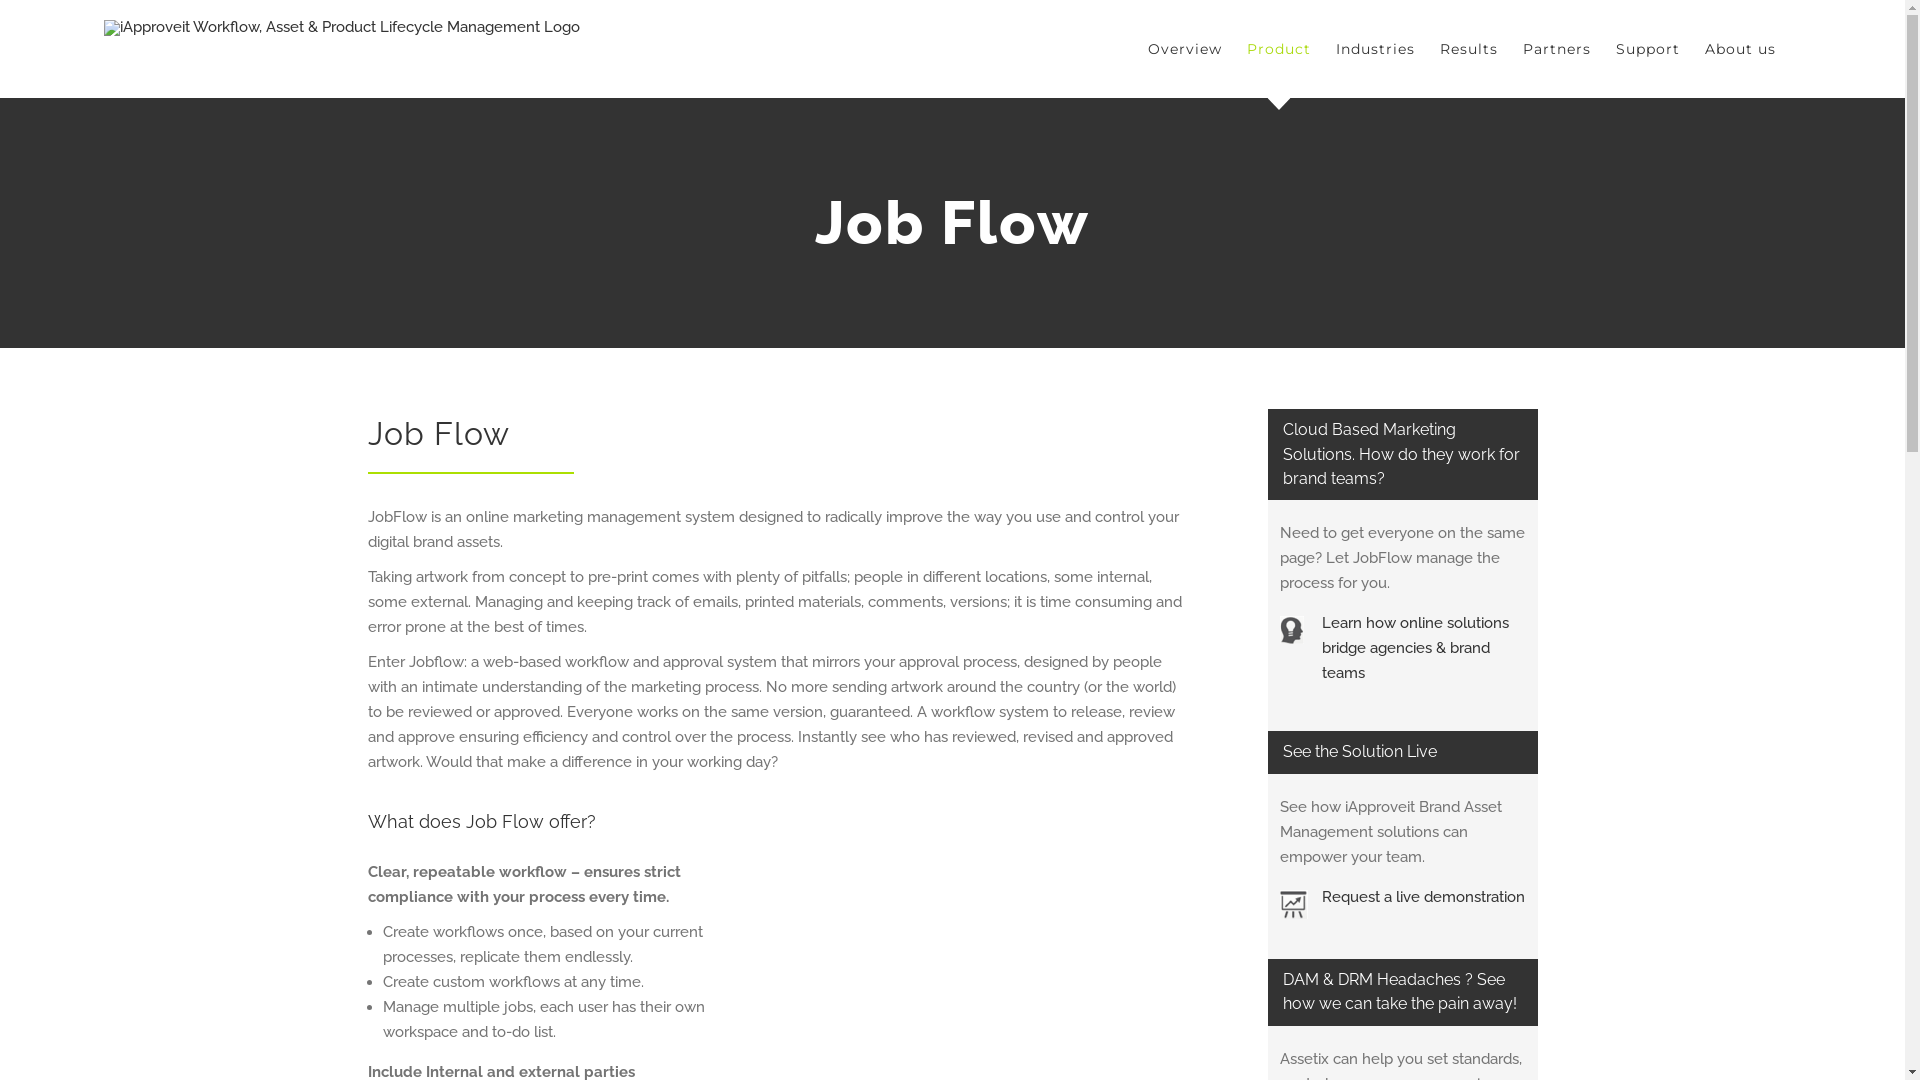 The width and height of the screenshot is (1920, 1080). Describe the element at coordinates (1416, 648) in the screenshot. I see `Learn how online solutions bridge agencies & brand teams` at that location.